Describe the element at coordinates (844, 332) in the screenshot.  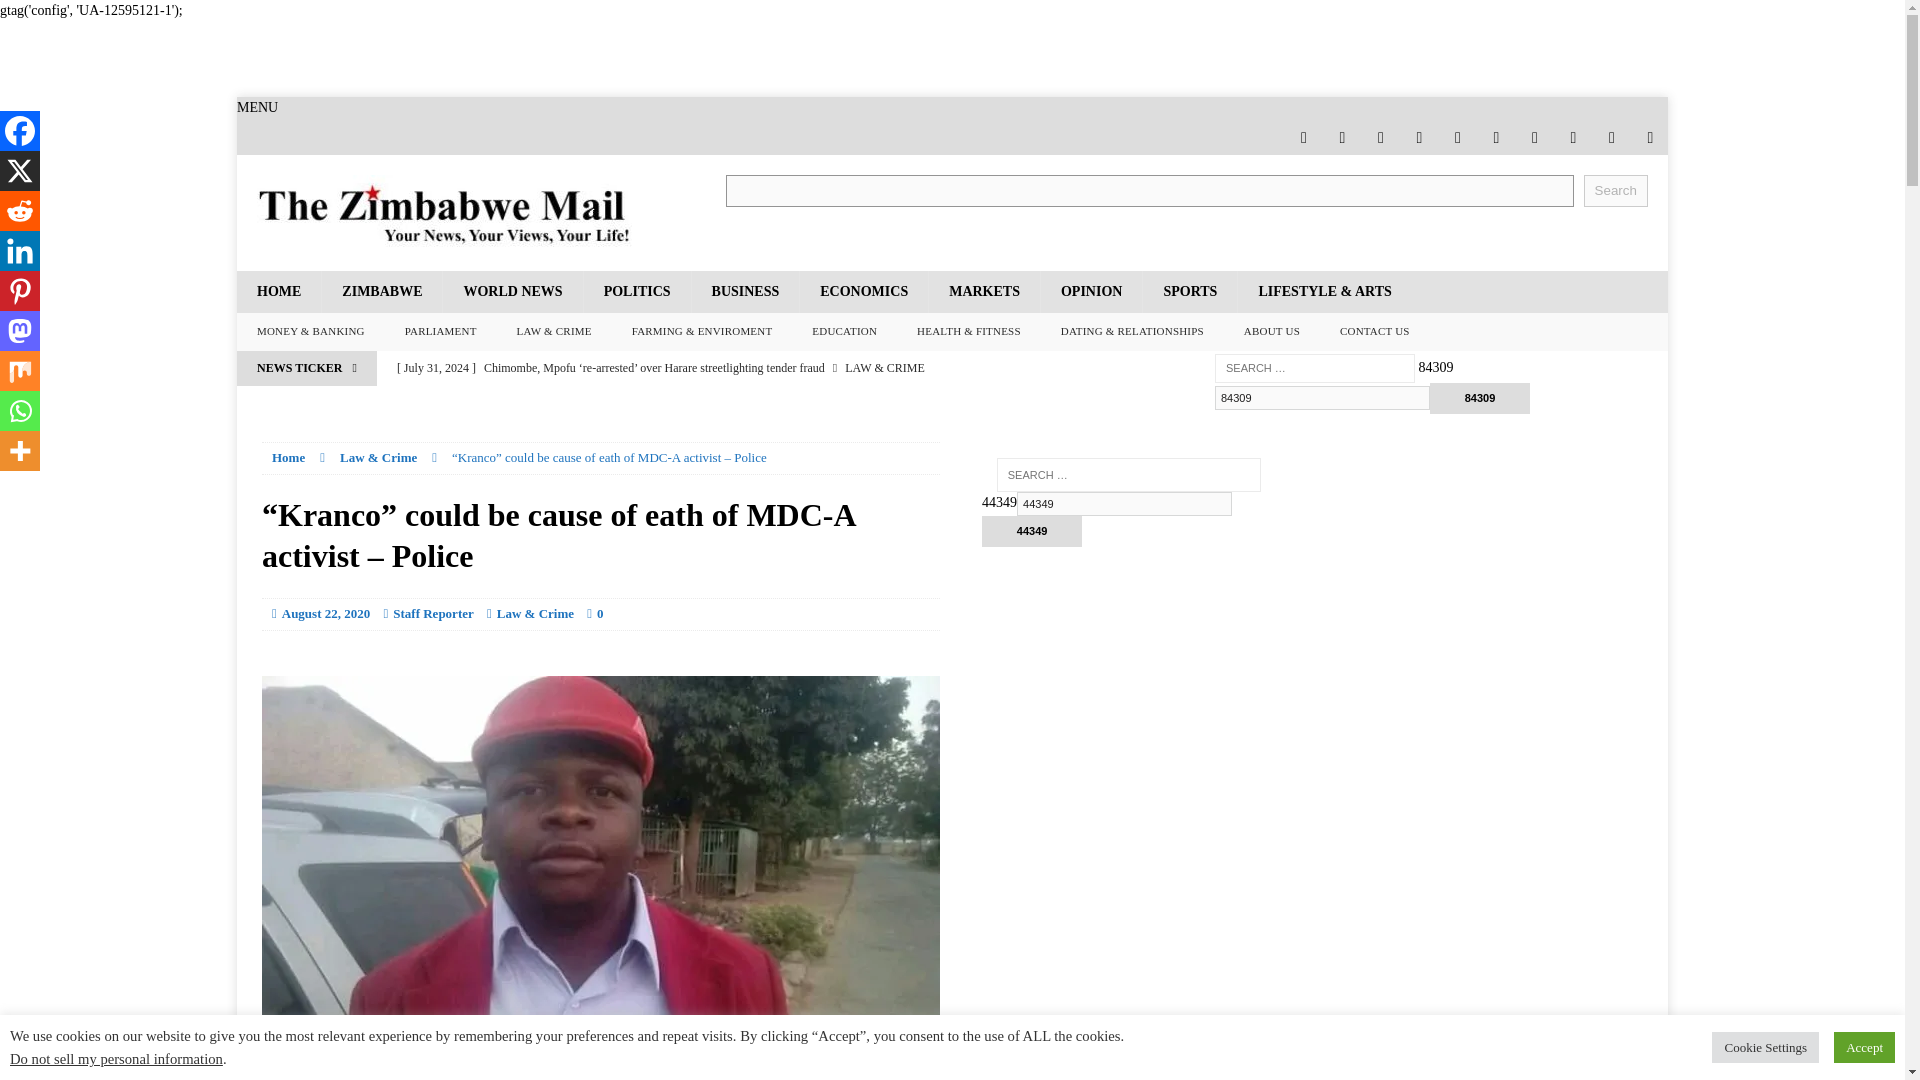
I see `EDUCATION` at that location.